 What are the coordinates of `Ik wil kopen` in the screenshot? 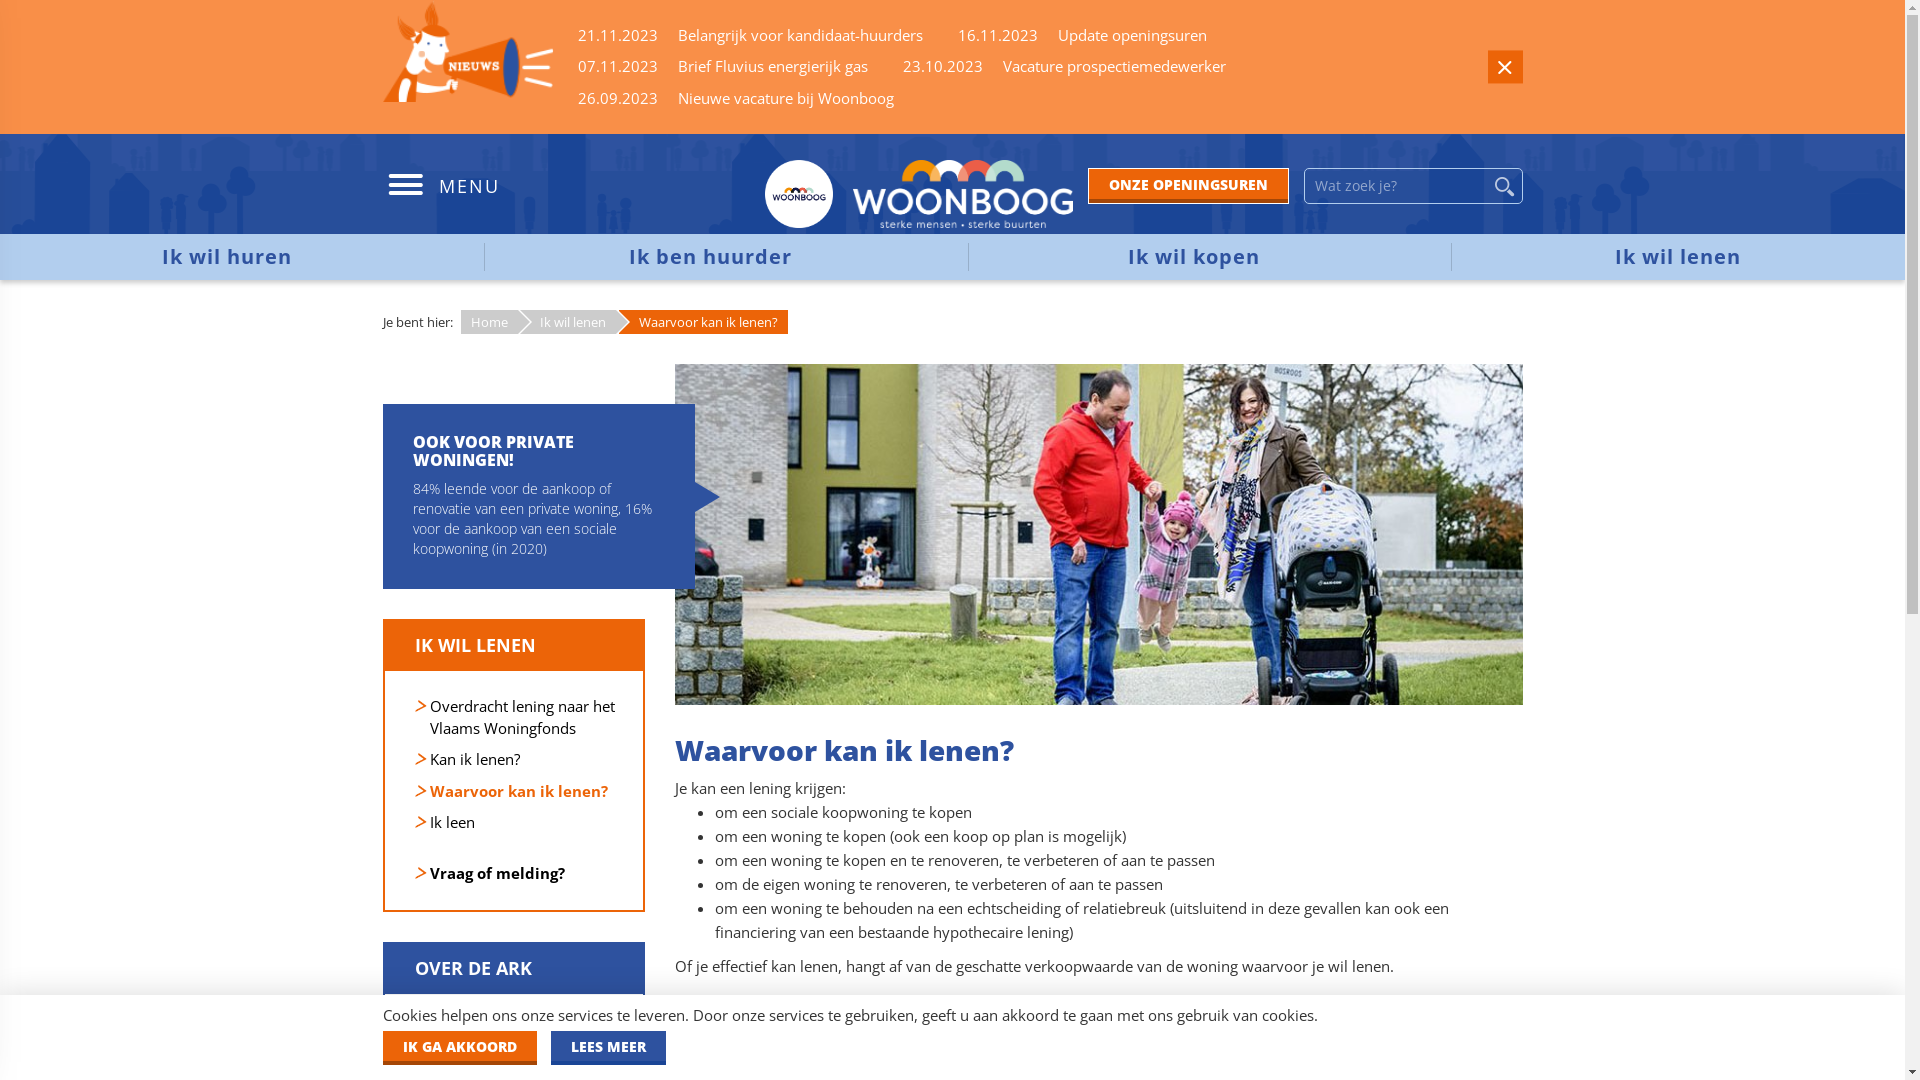 It's located at (1195, 257).